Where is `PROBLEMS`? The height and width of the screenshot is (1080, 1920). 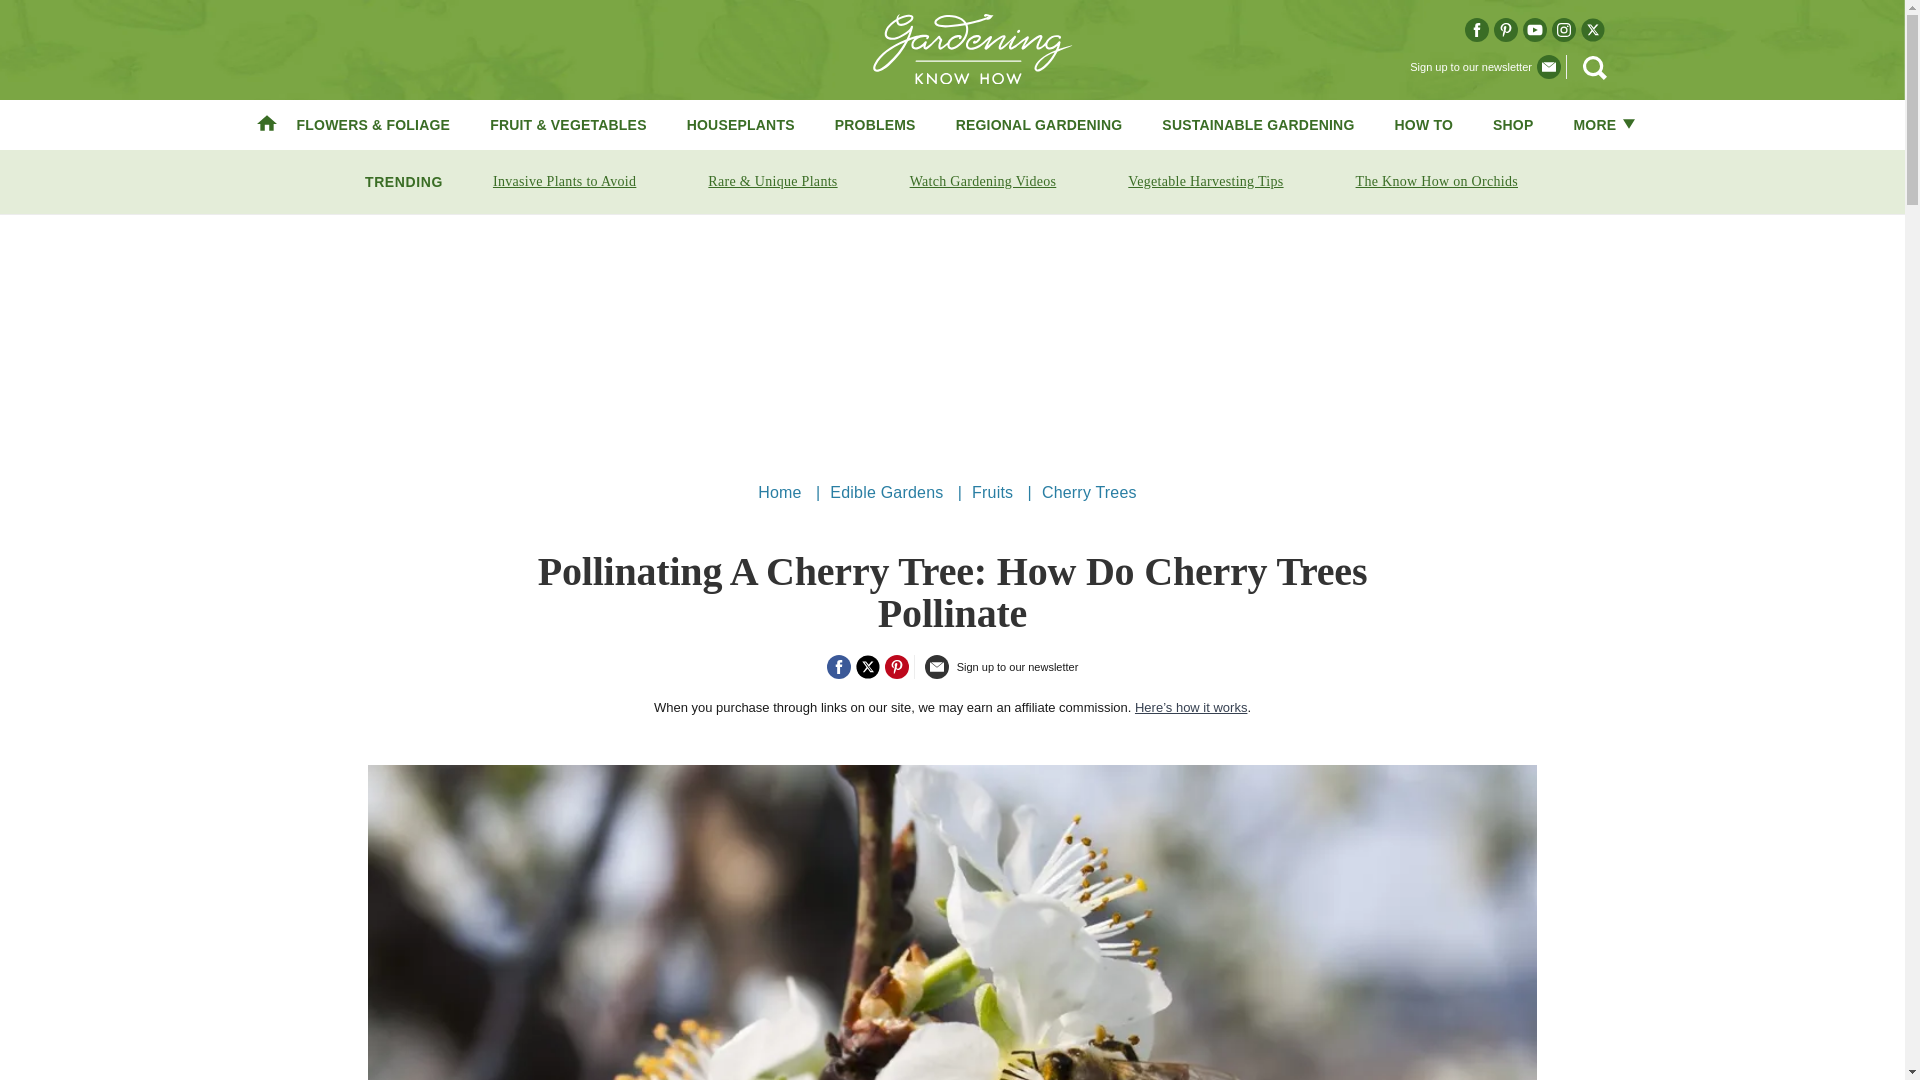 PROBLEMS is located at coordinates (875, 124).